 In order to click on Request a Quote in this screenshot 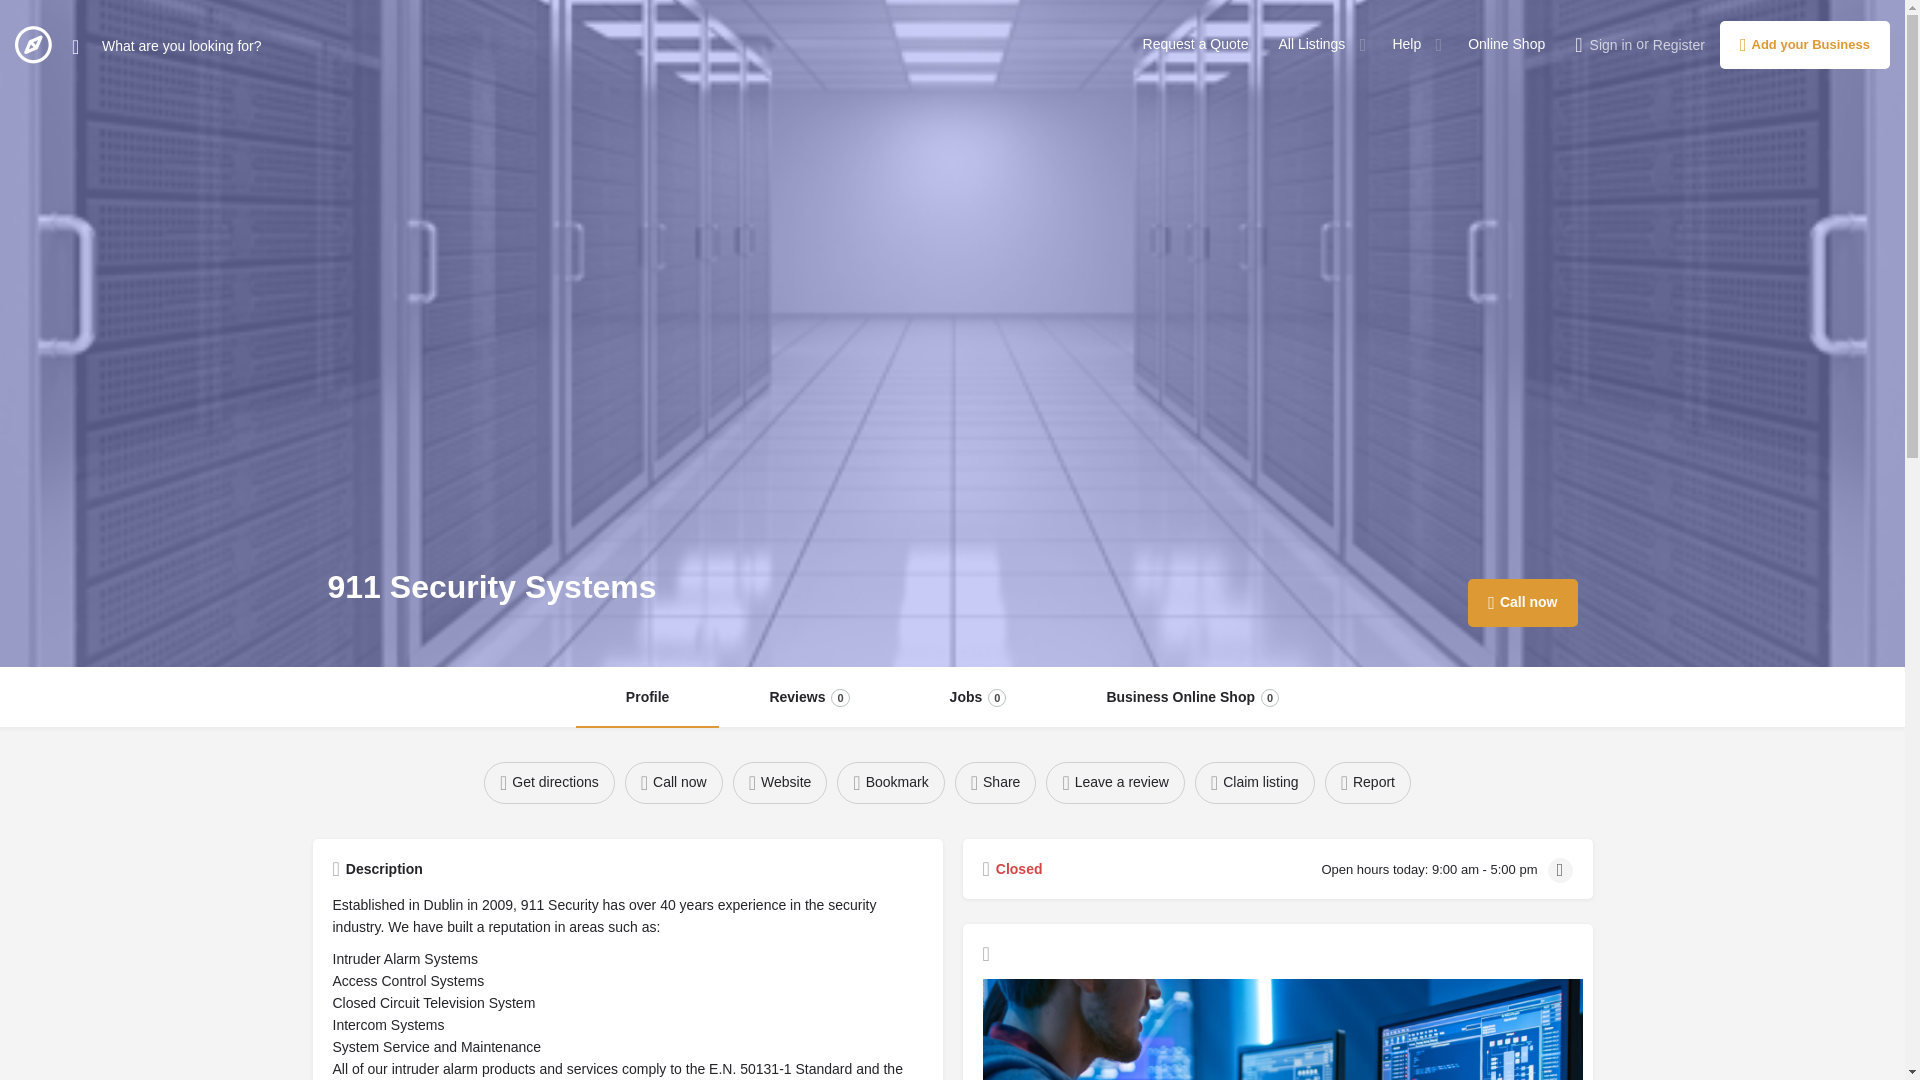, I will do `click(1804, 44)`.